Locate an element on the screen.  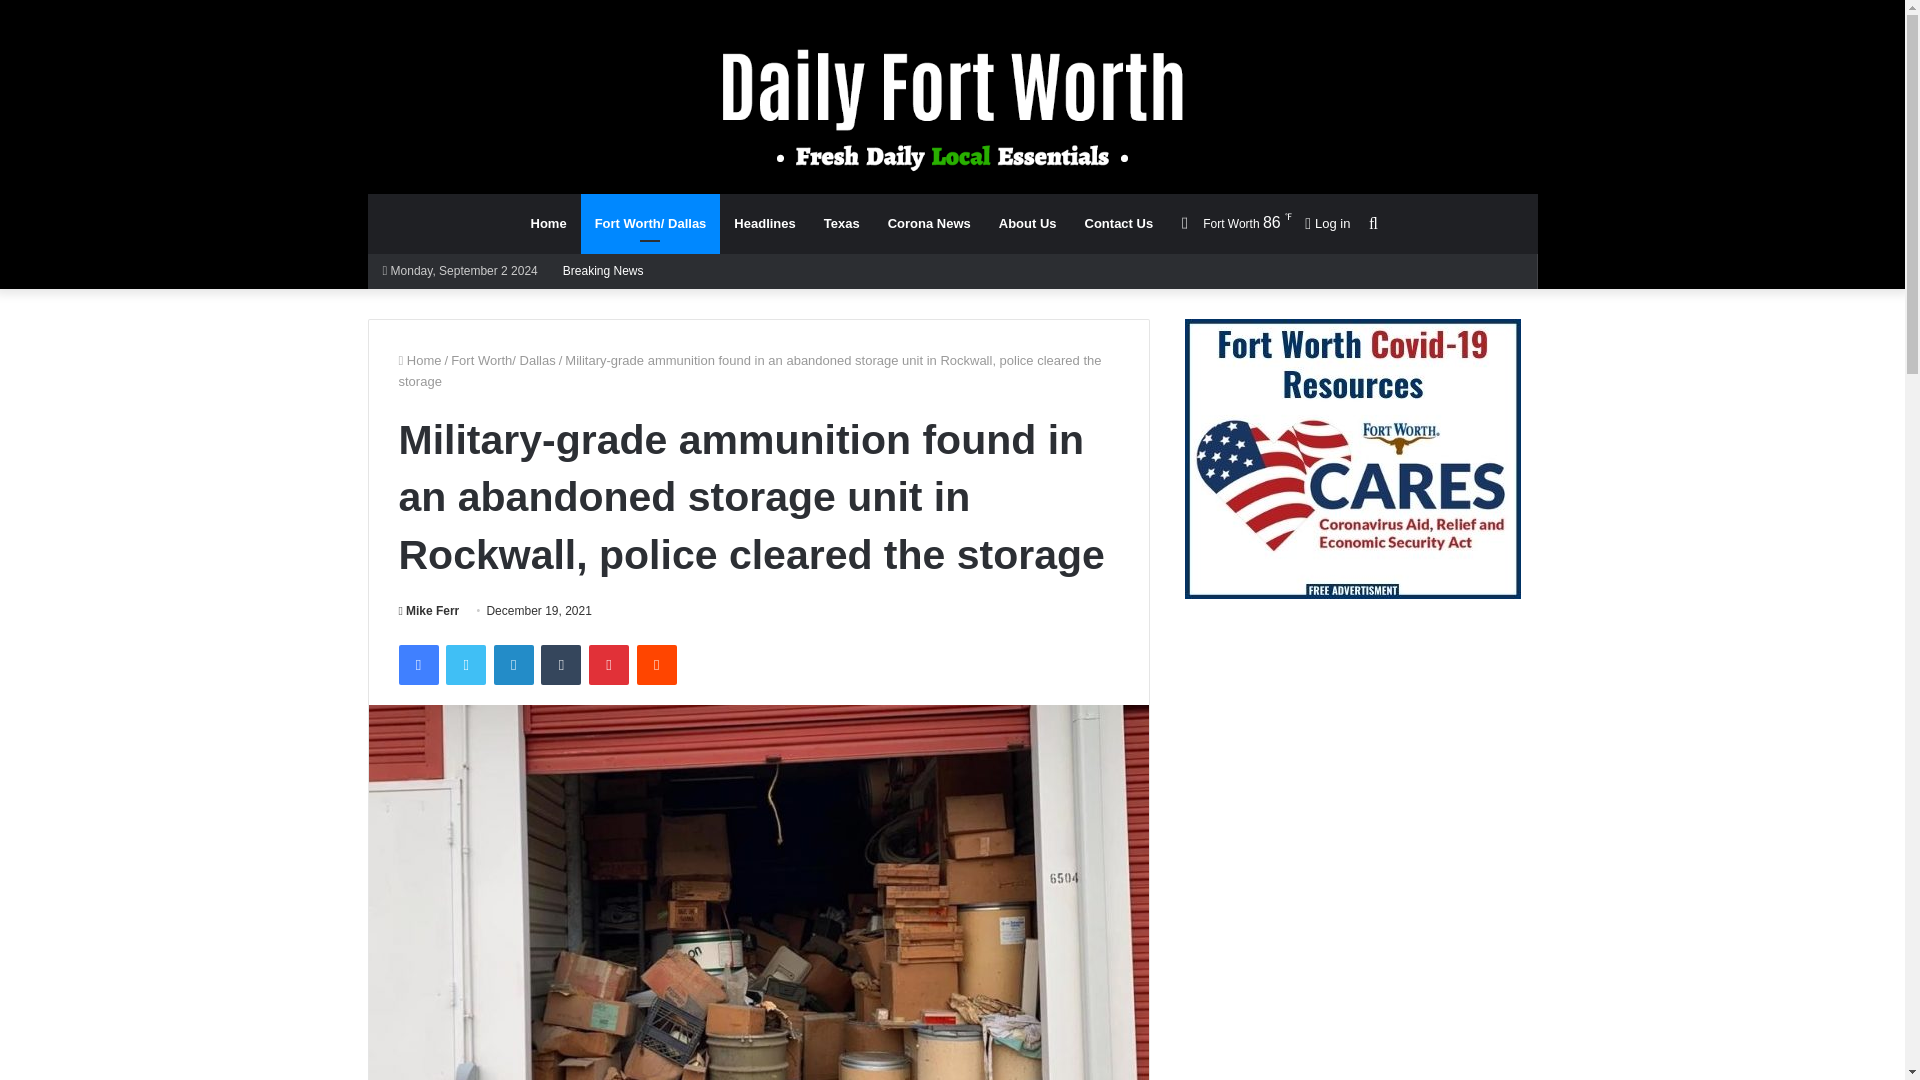
LinkedIn is located at coordinates (513, 664).